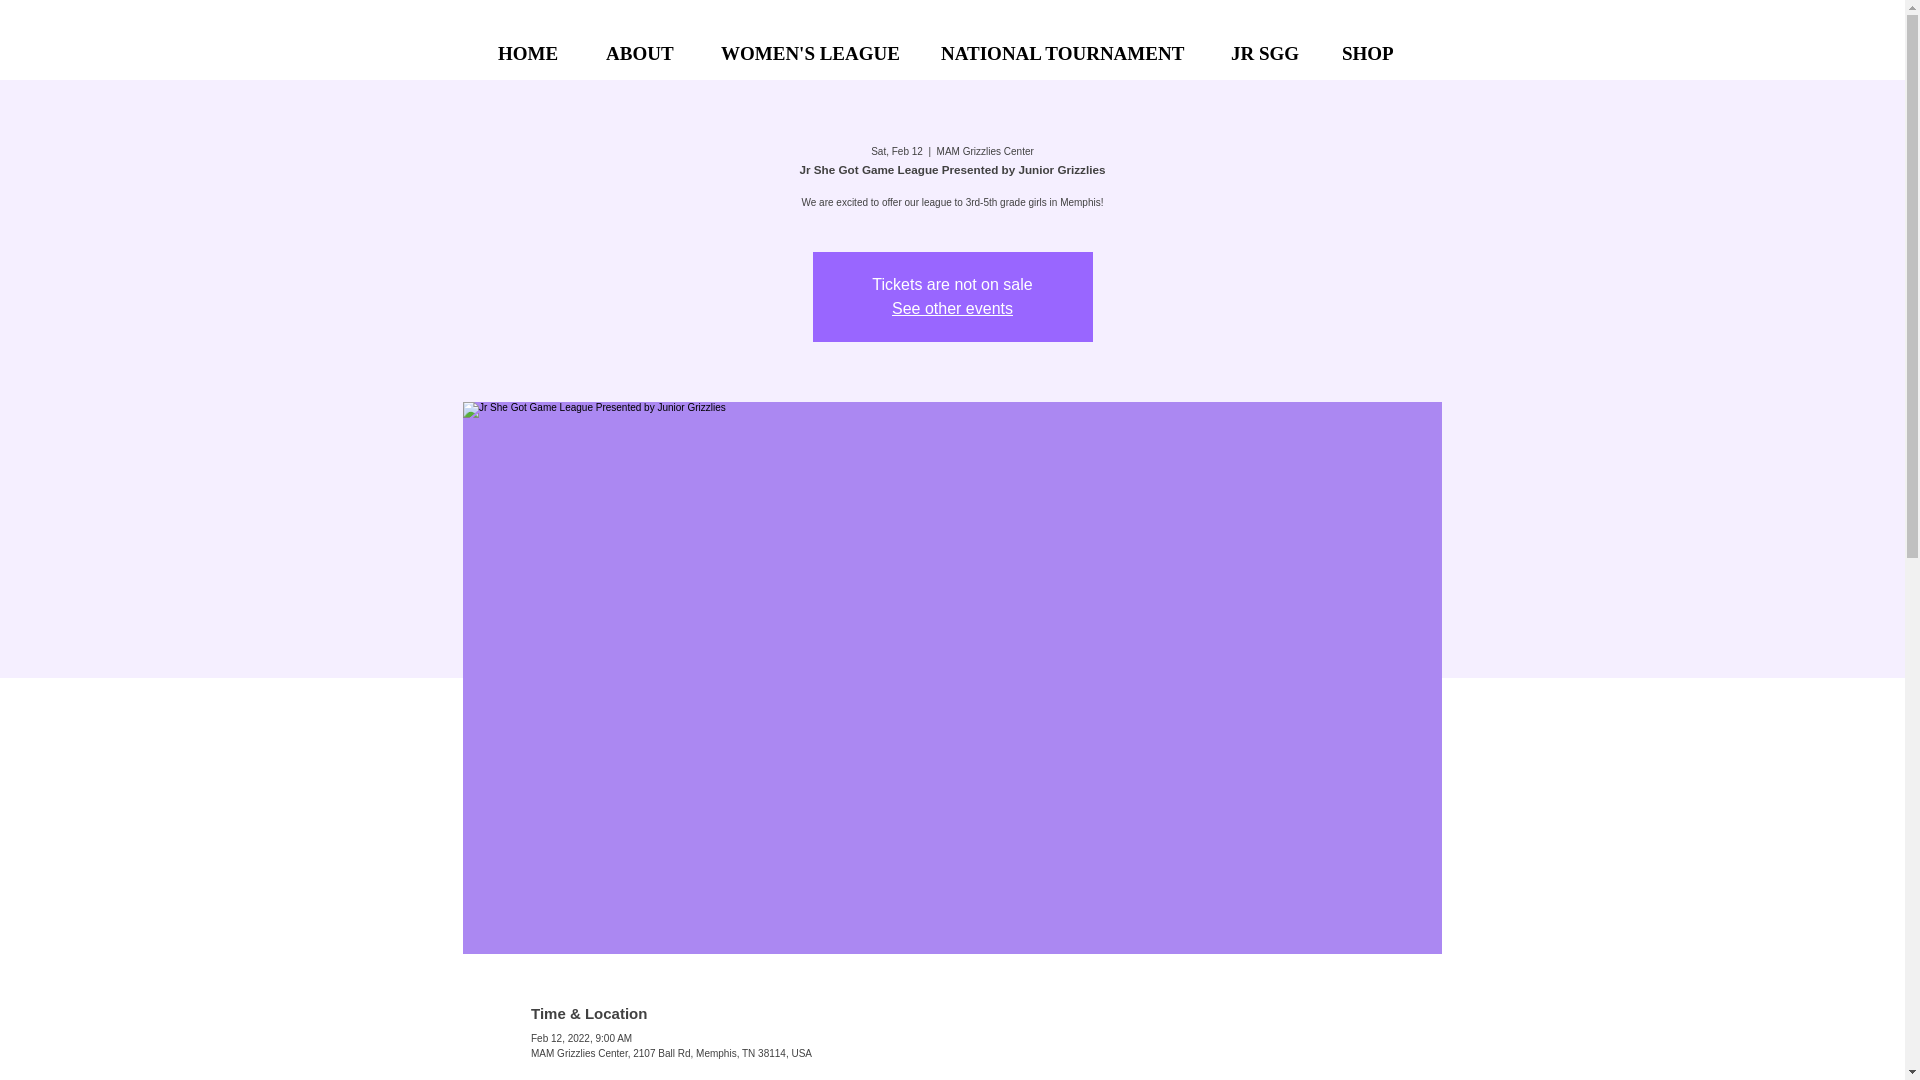 Image resolution: width=1920 pixels, height=1080 pixels. I want to click on HOME, so click(534, 45).